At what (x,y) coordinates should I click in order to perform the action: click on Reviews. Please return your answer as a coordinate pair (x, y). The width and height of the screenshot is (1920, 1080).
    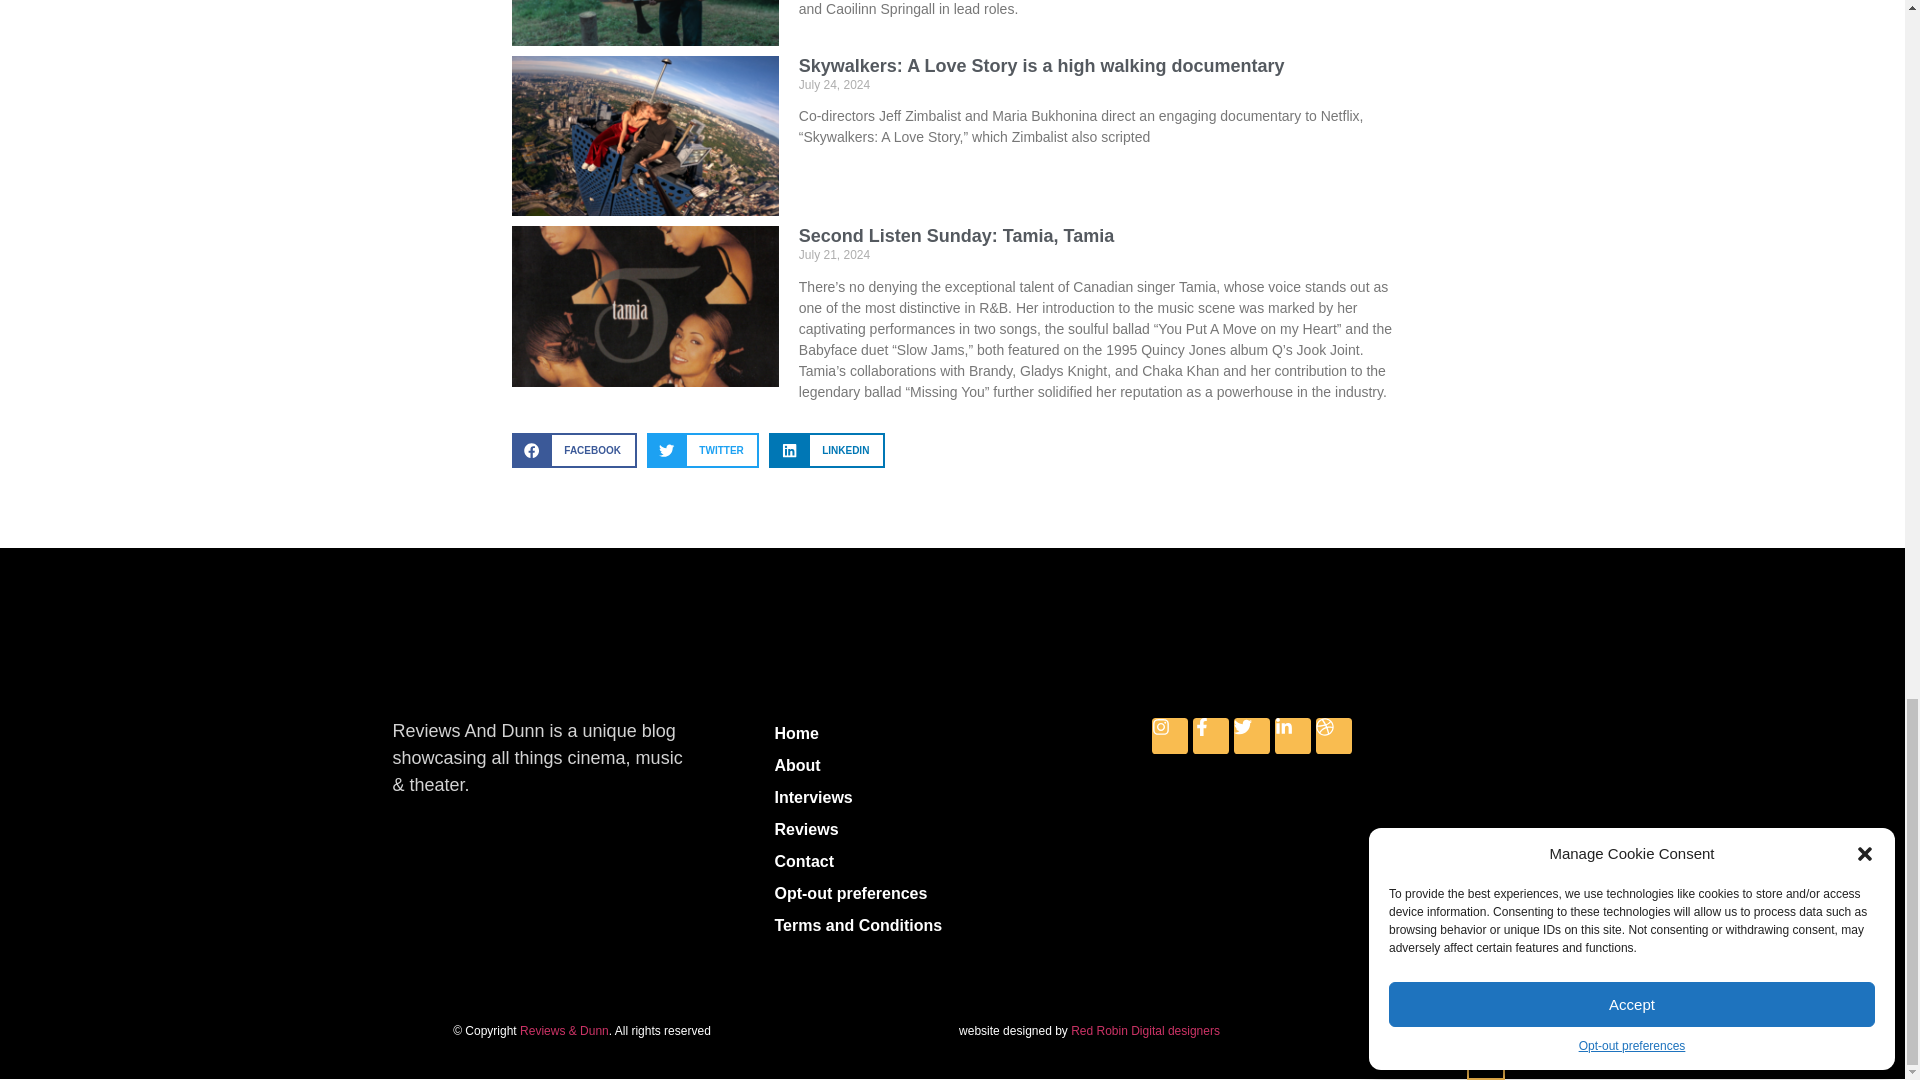
    Looking at the image, I should click on (952, 830).